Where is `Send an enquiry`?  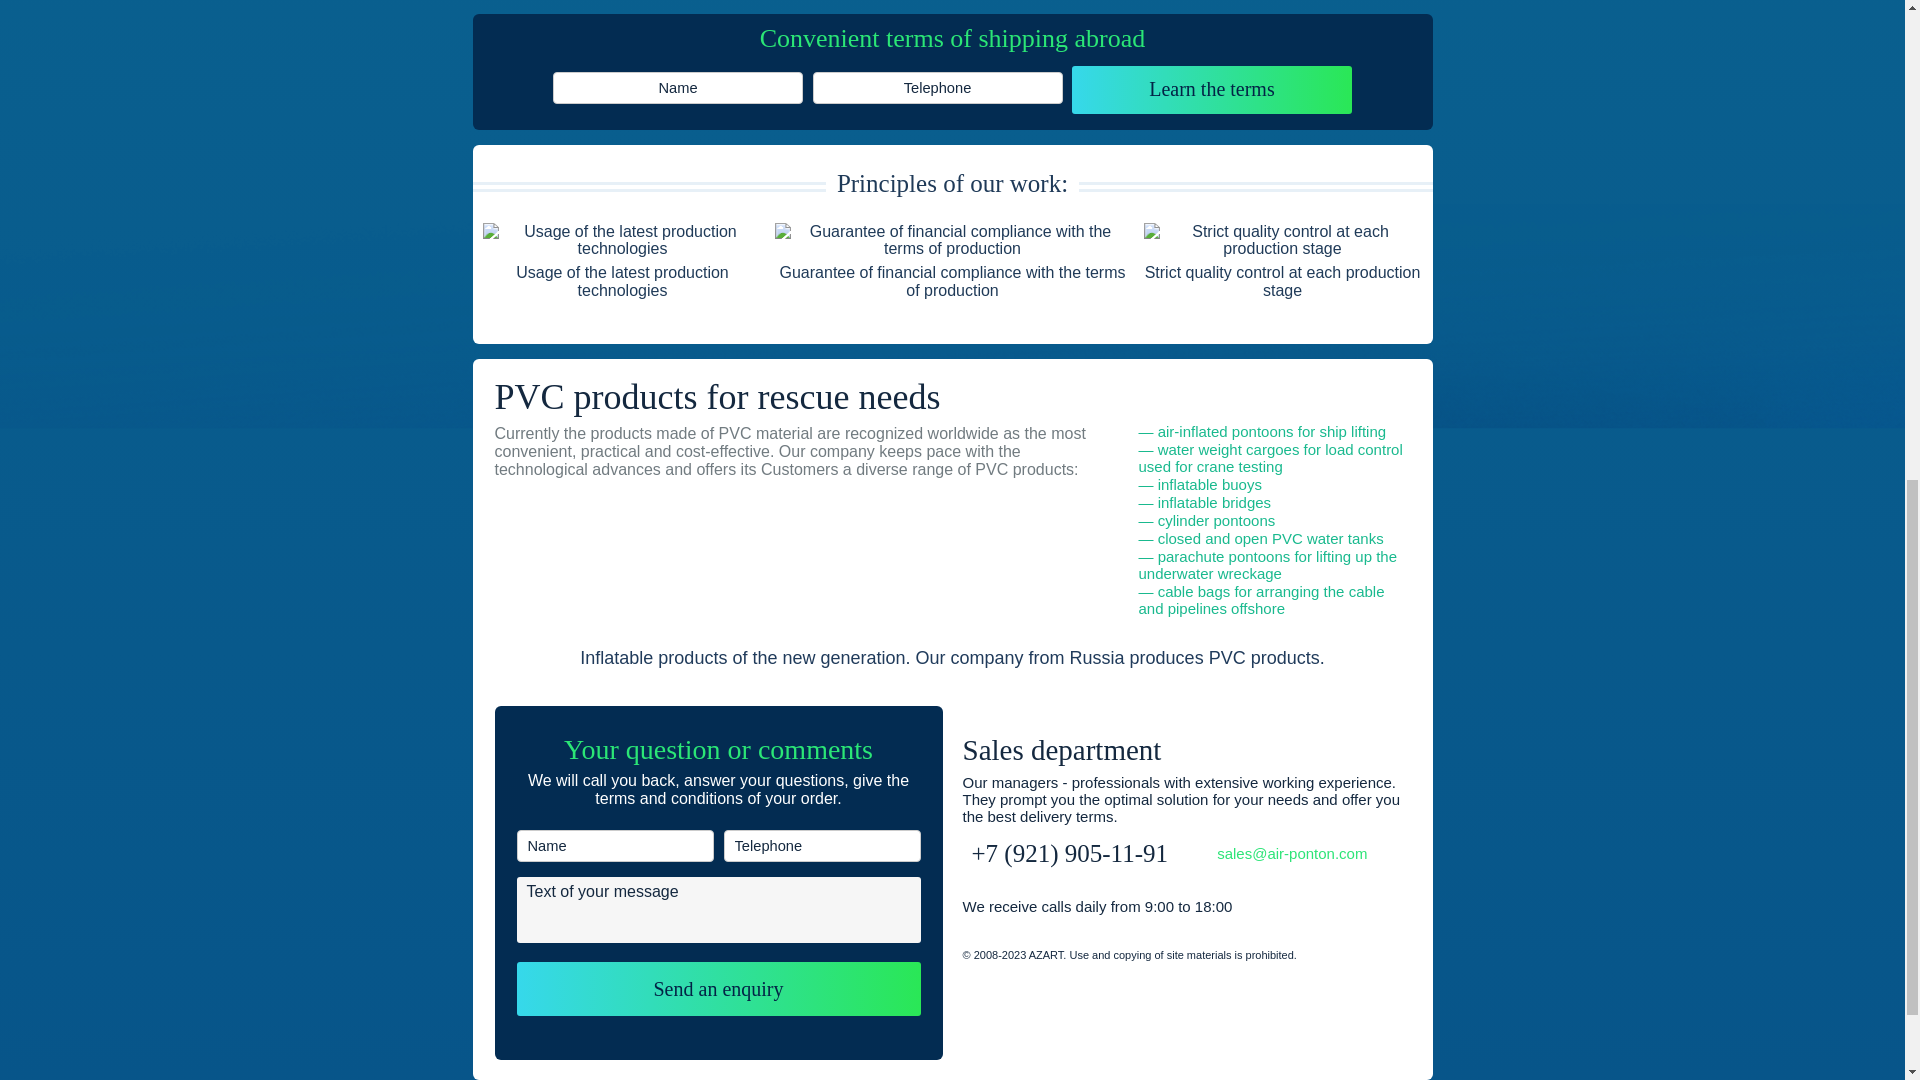
Send an enquiry is located at coordinates (718, 989).